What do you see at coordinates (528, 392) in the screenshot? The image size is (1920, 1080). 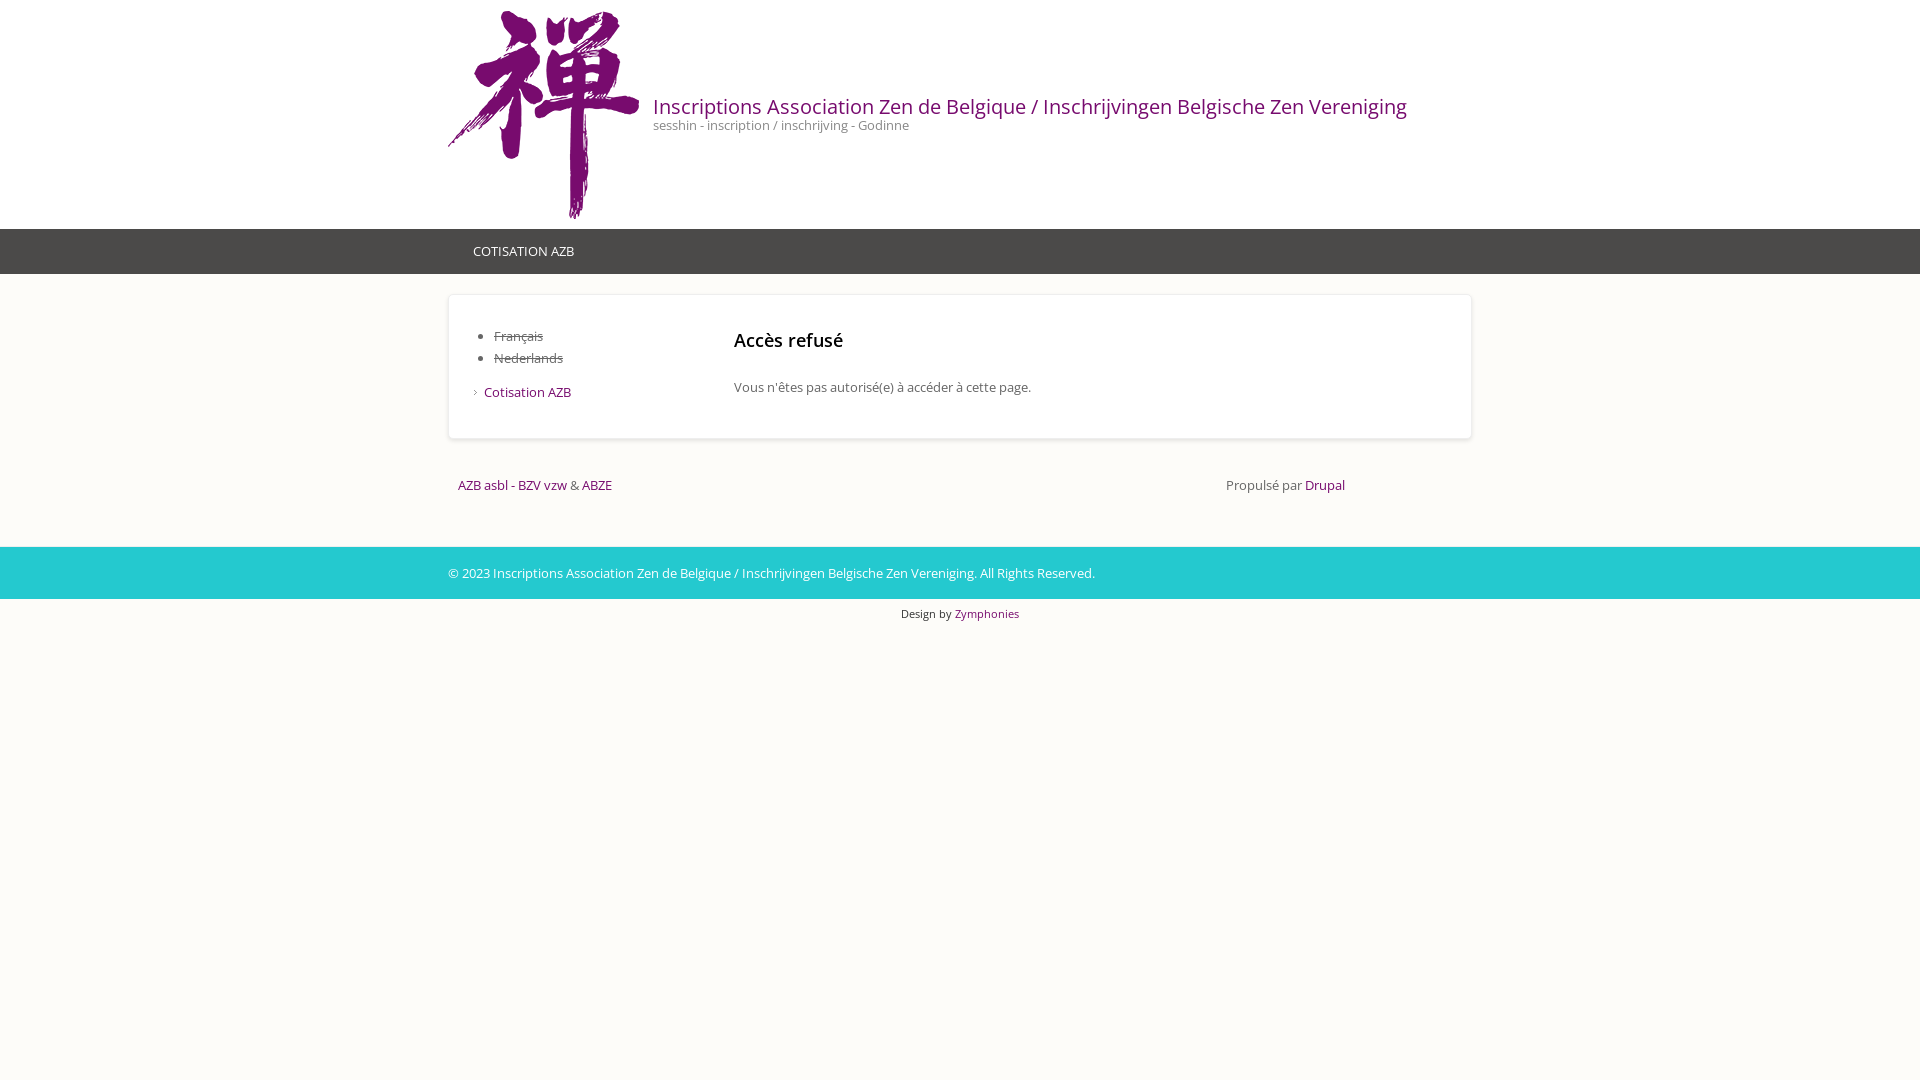 I see `Cotisation AZB` at bounding box center [528, 392].